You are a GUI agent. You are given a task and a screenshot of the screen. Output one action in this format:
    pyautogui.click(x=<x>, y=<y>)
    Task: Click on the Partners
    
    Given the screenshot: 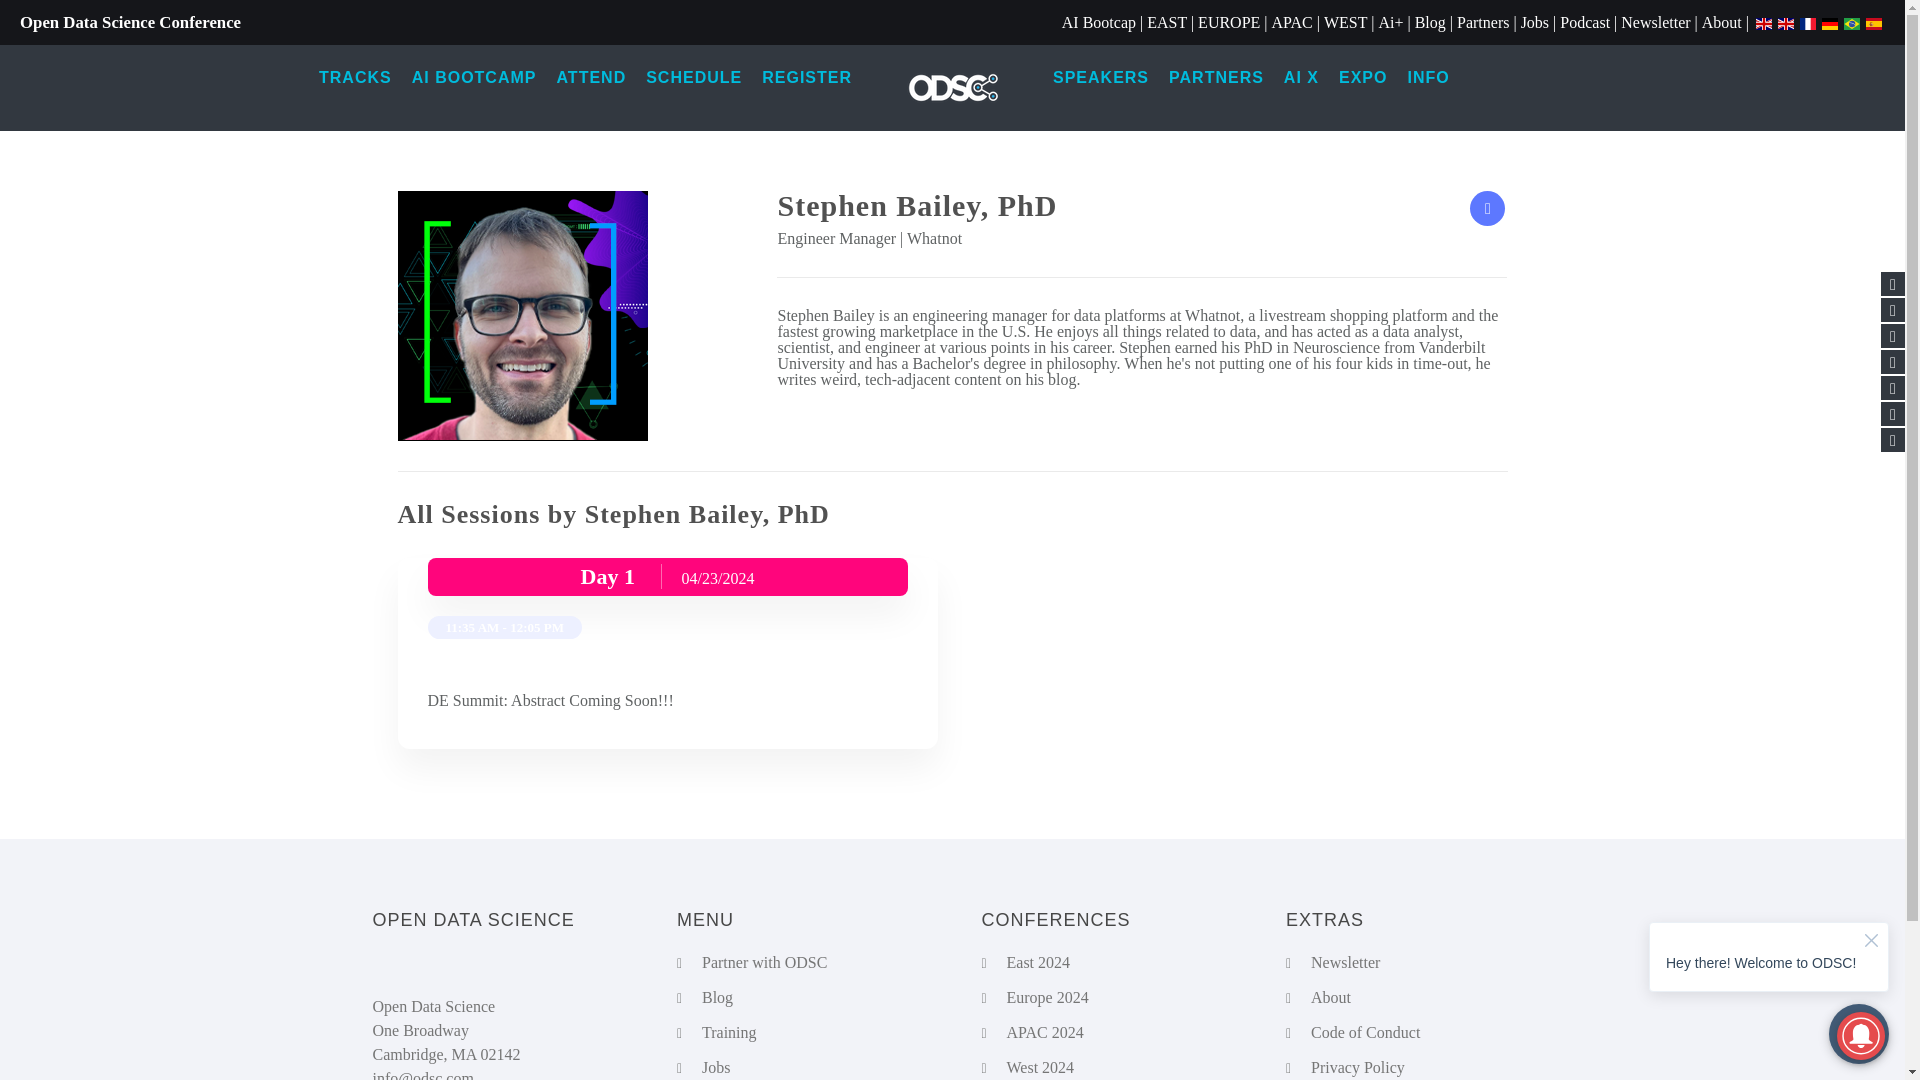 What is the action you would take?
    pyautogui.click(x=1483, y=22)
    